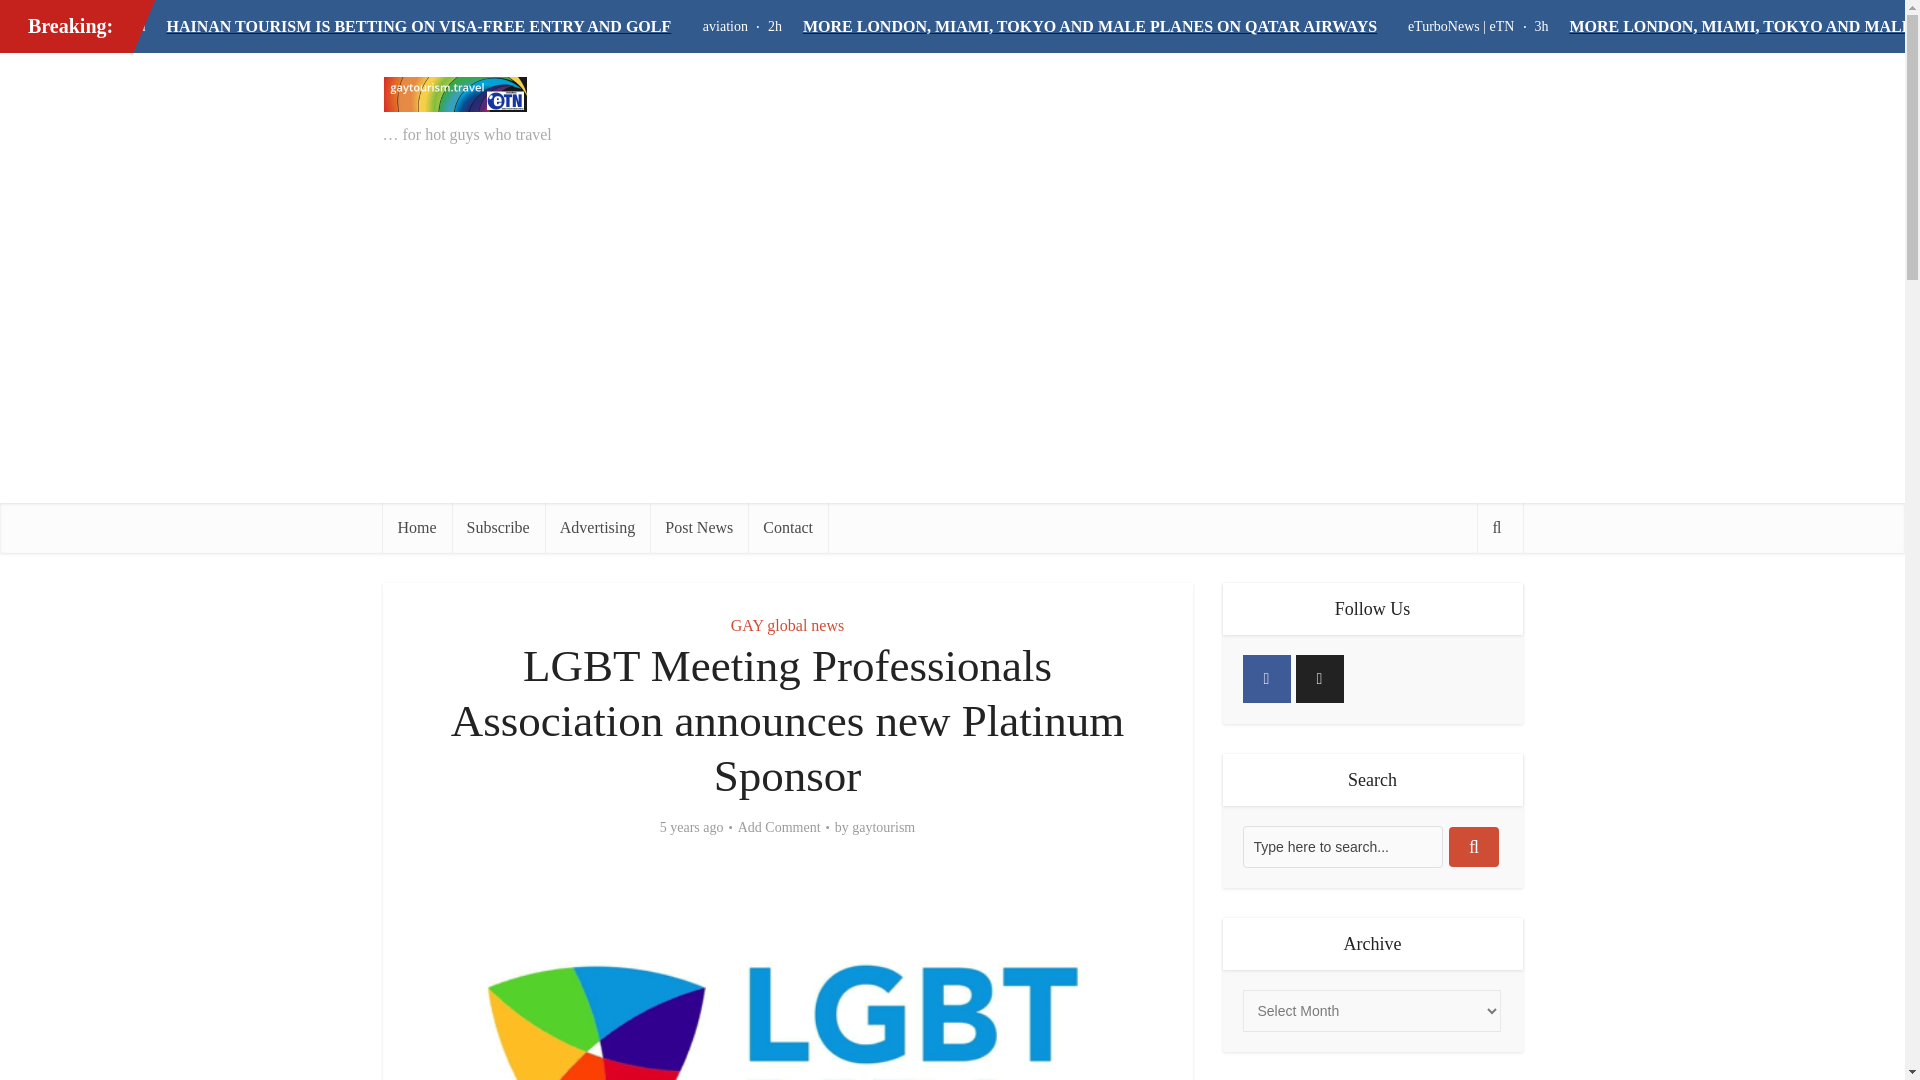 This screenshot has height=1080, width=1920. I want to click on Subscribe, so click(498, 528).